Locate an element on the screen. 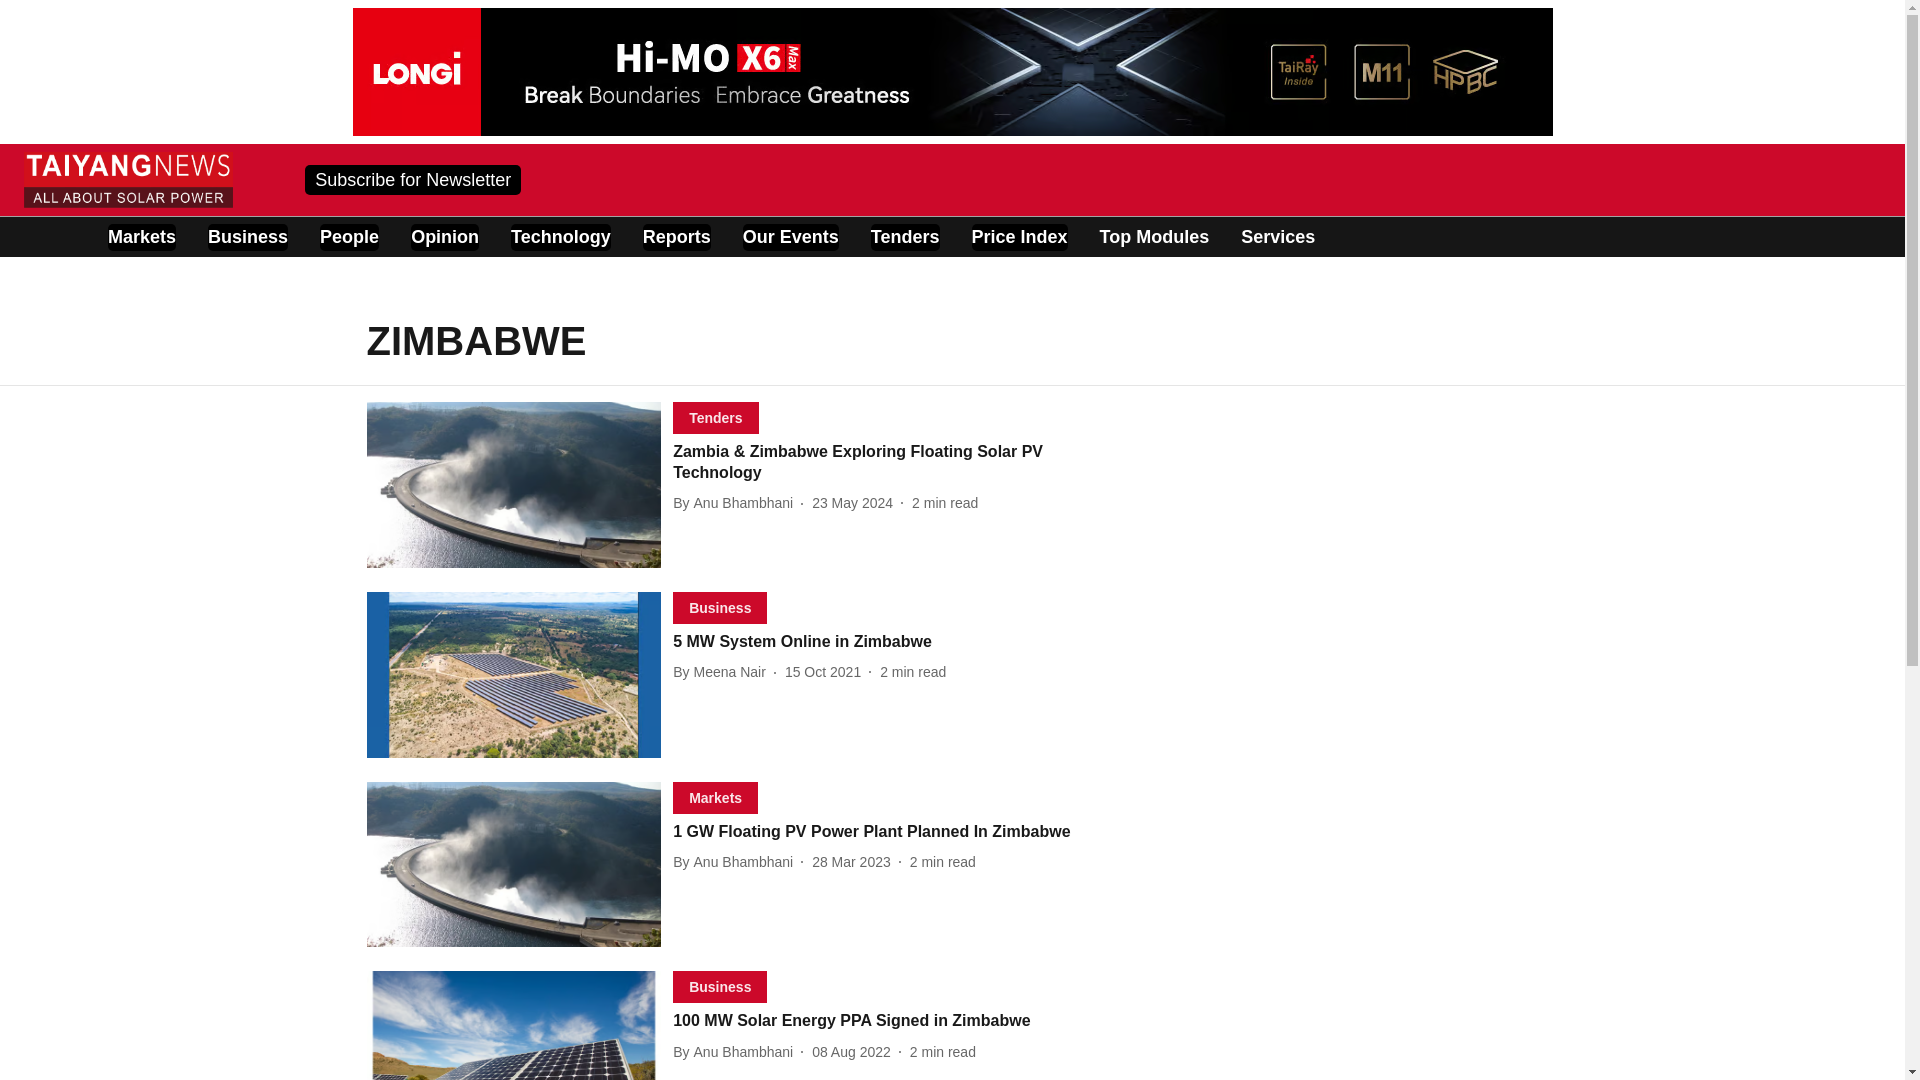 This screenshot has height=1080, width=1920. 2023-03-28 14:17 is located at coordinates (851, 862).